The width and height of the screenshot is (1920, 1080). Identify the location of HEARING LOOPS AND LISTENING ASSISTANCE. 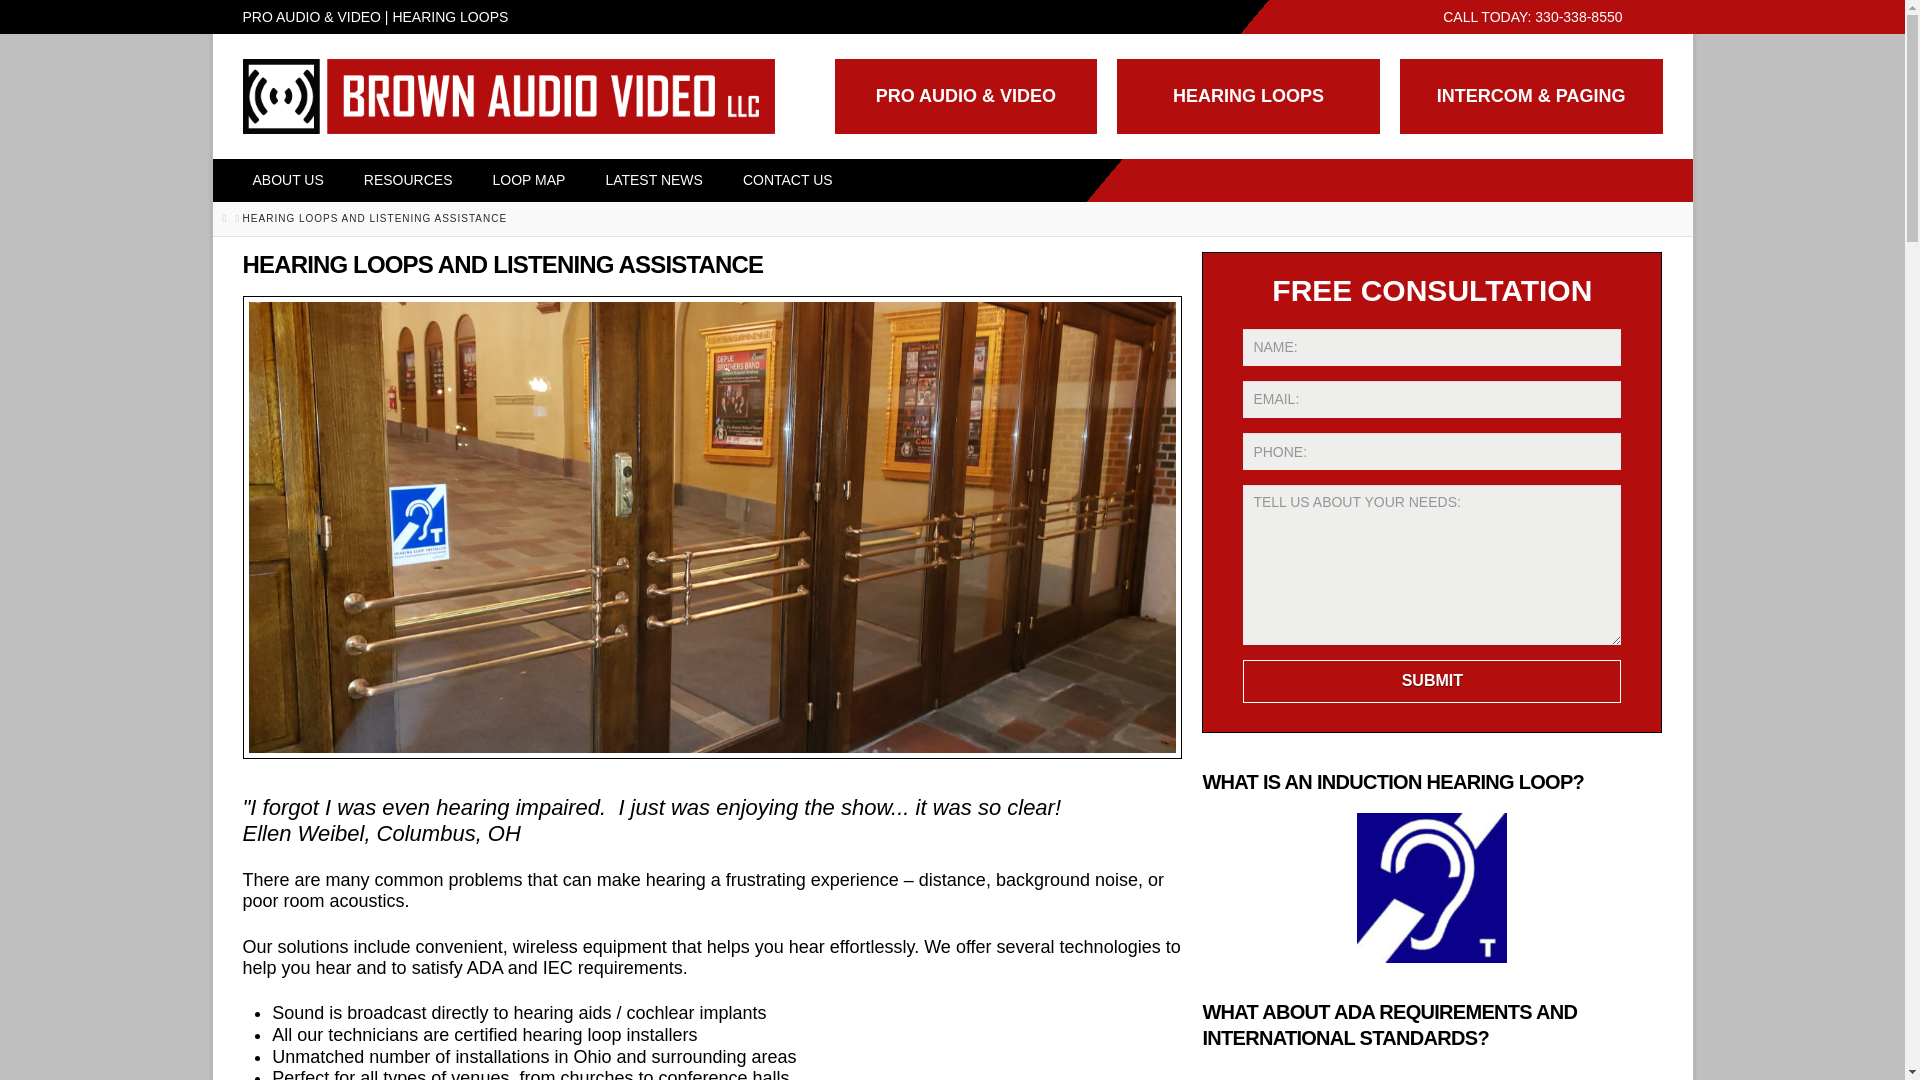
(376, 218).